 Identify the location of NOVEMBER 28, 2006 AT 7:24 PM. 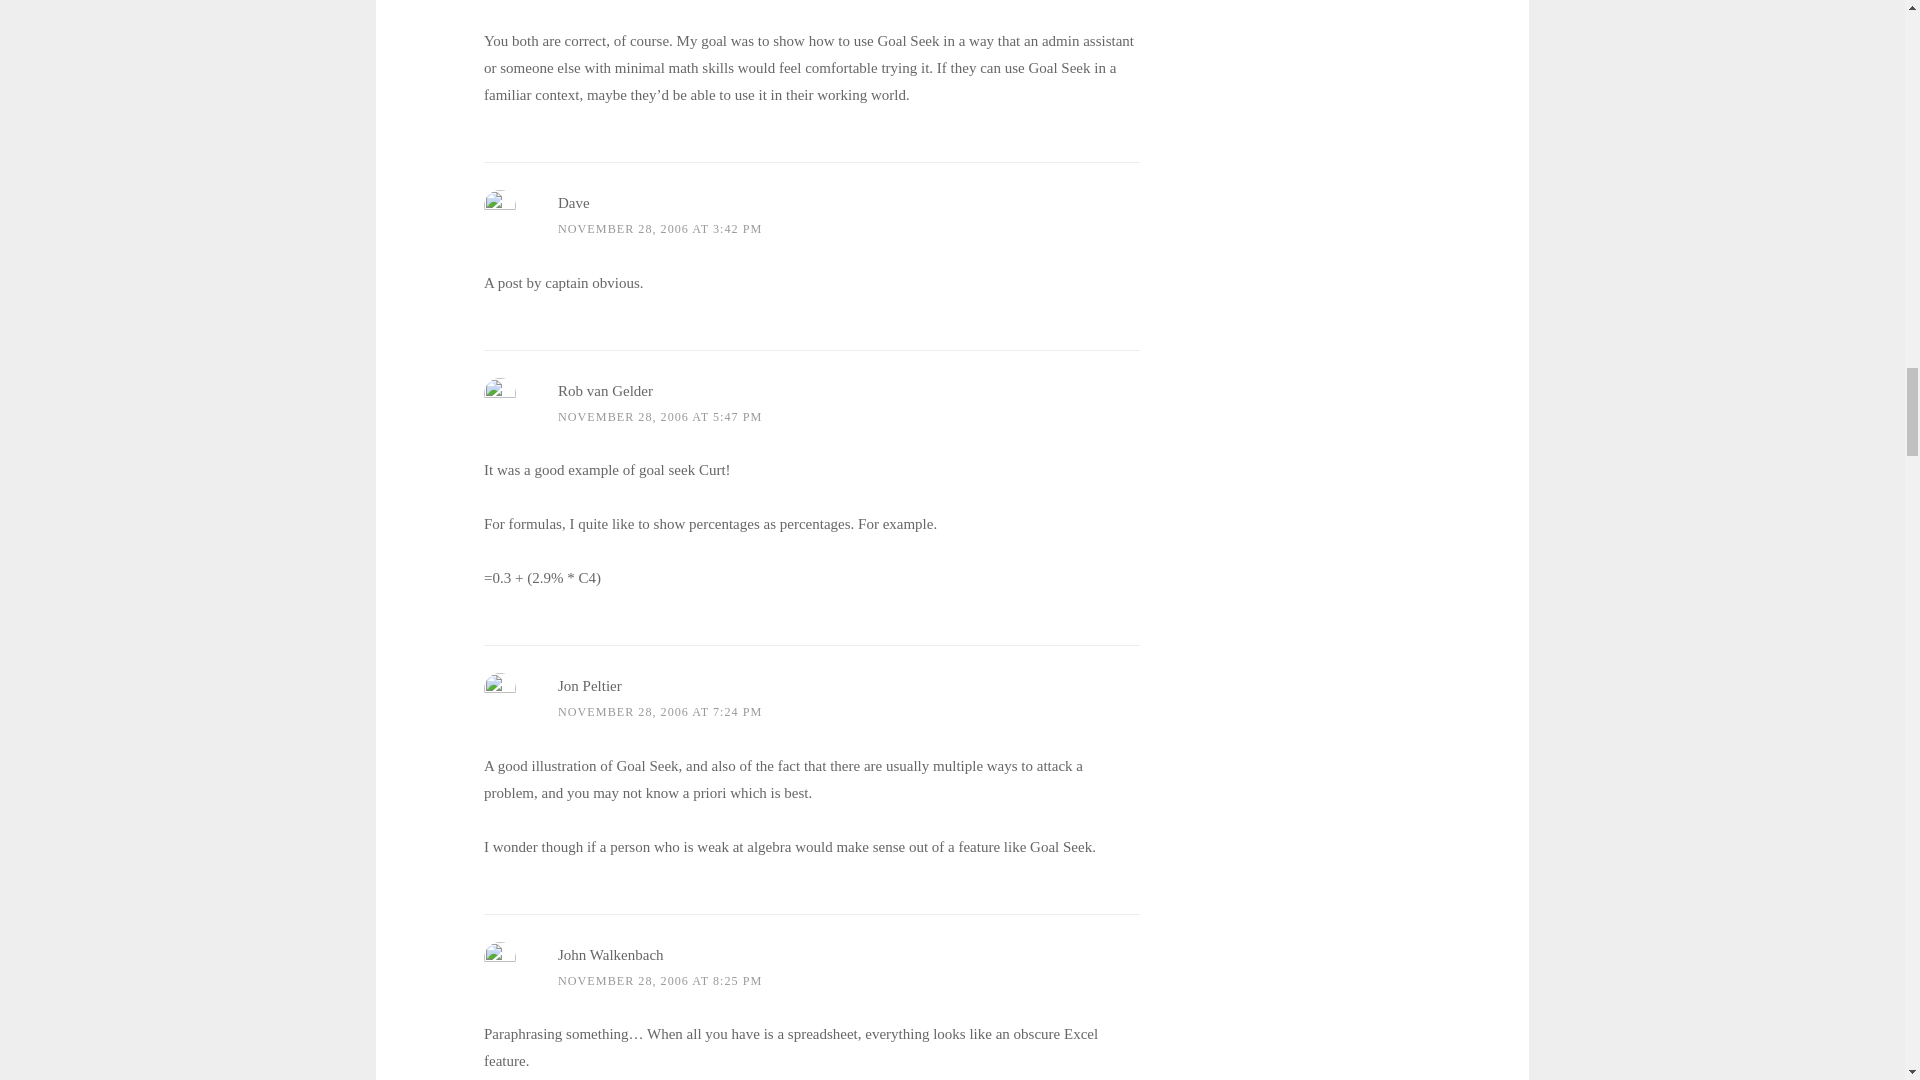
(660, 712).